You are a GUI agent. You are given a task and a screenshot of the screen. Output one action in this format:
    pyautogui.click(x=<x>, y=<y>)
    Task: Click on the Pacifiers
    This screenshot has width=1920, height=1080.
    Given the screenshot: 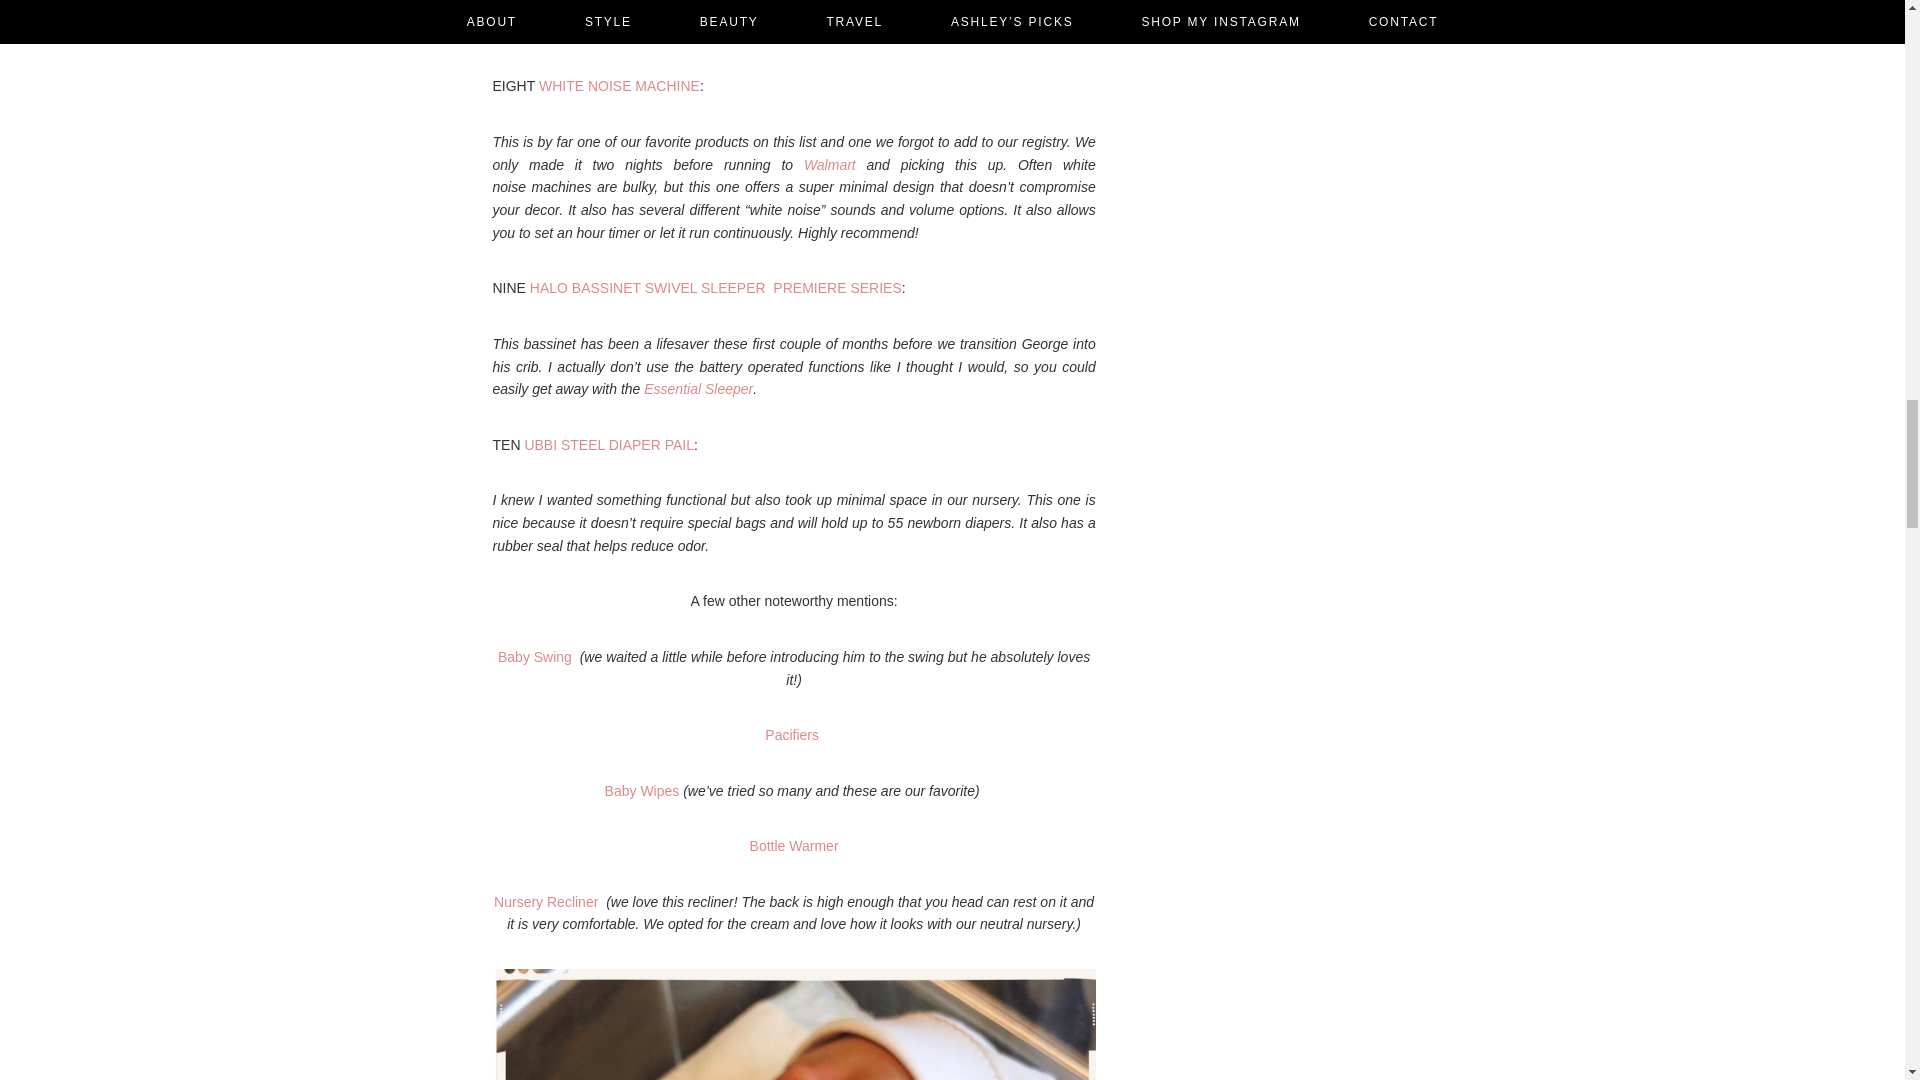 What is the action you would take?
    pyautogui.click(x=792, y=734)
    